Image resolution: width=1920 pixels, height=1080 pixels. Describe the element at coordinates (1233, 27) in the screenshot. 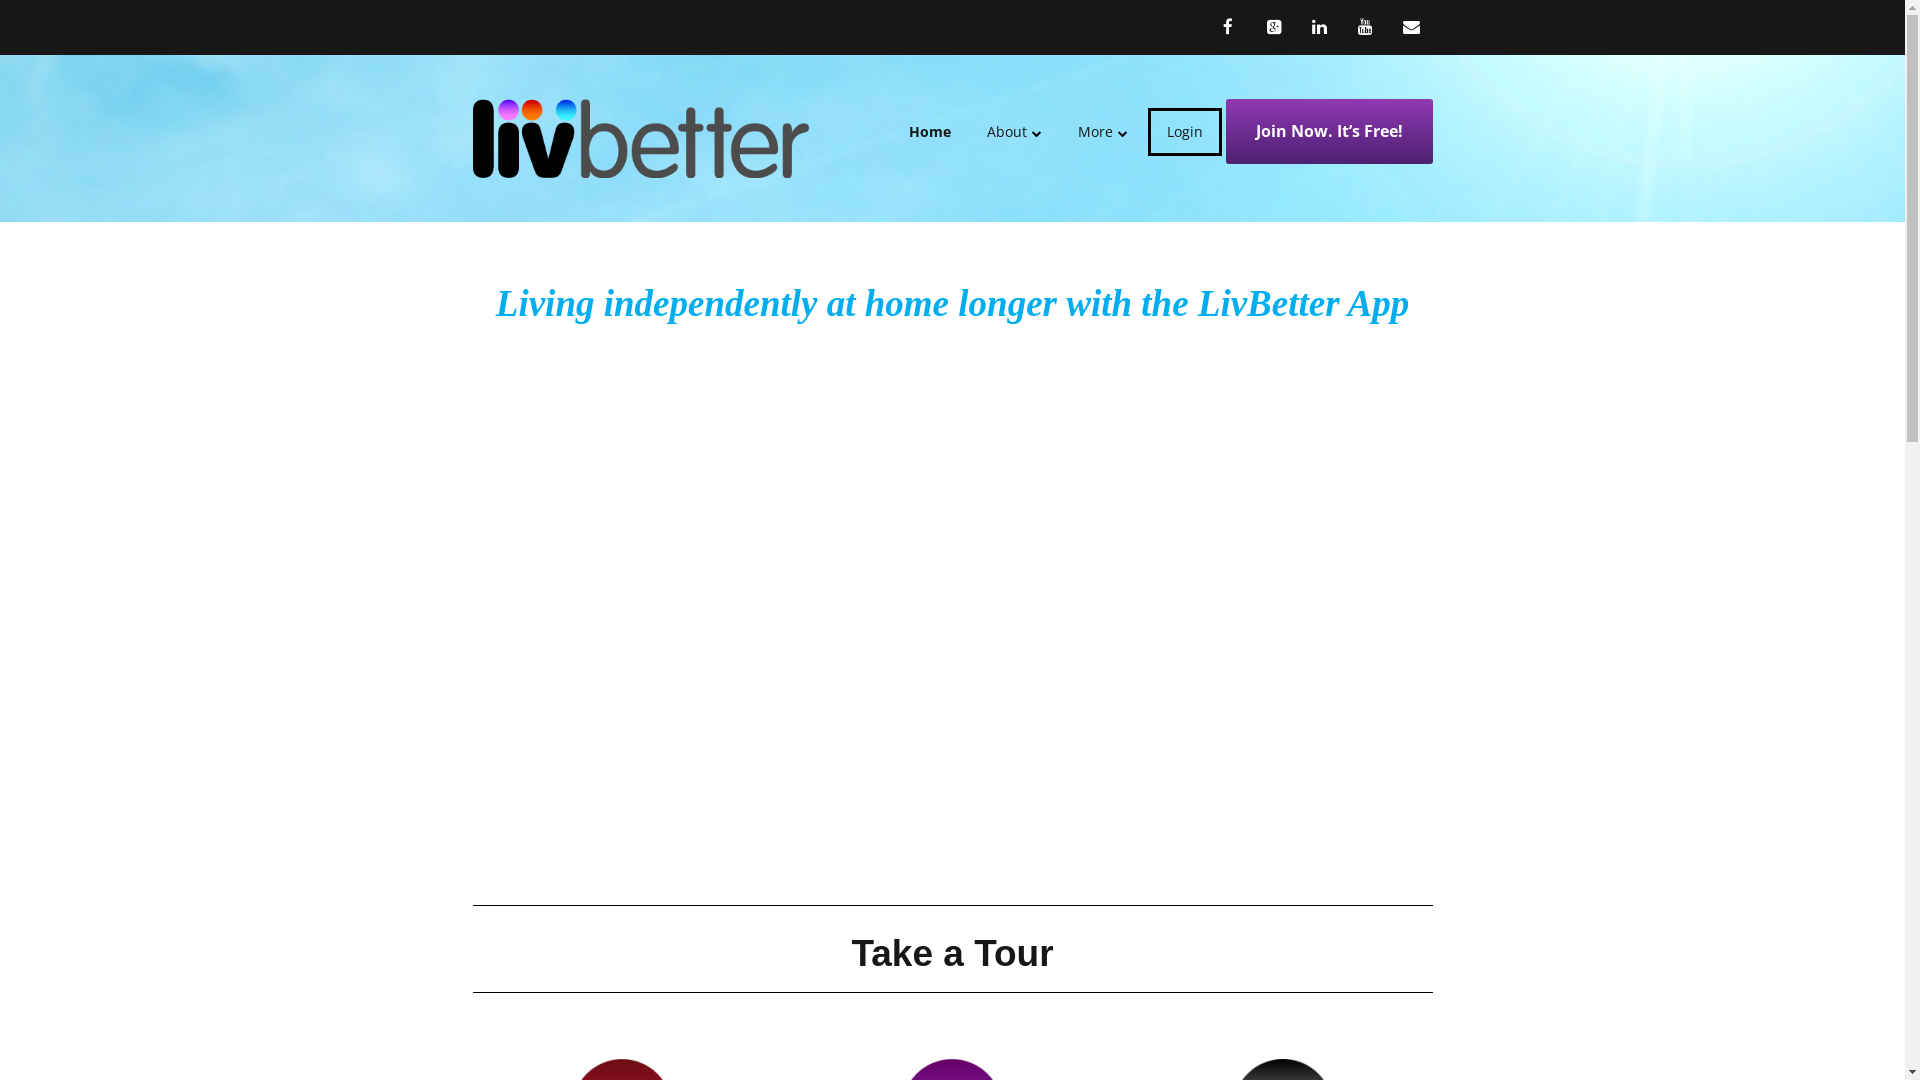

I see `Facebook` at that location.